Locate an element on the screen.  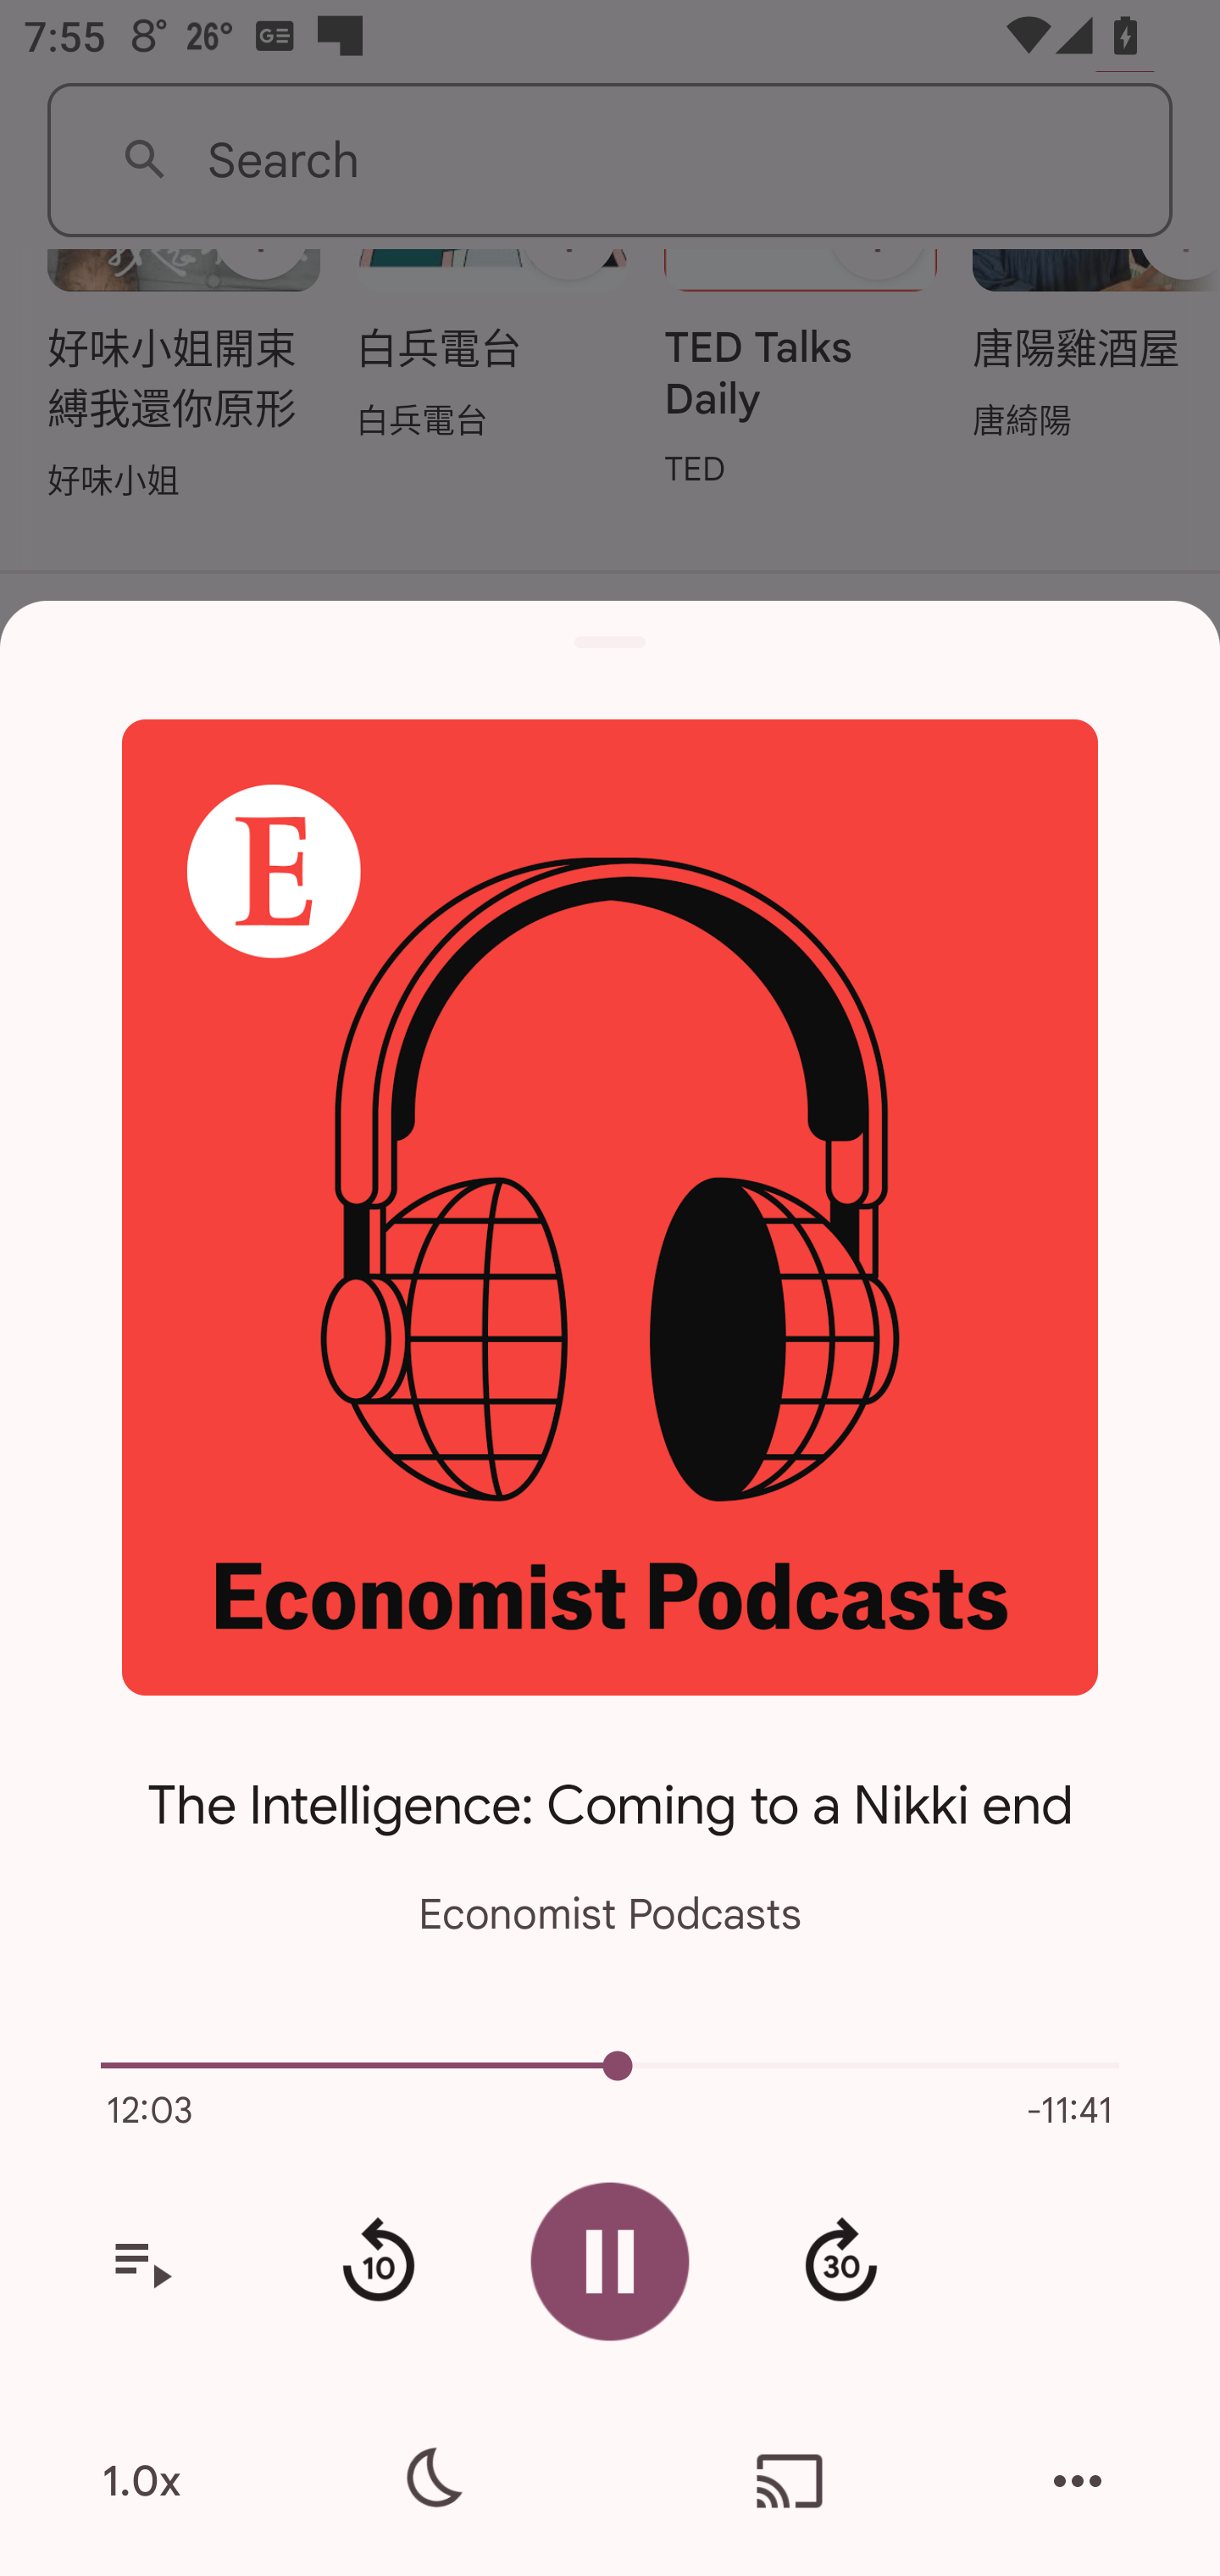
1.0x Playback speed is 1.0. is located at coordinates (141, 2481).